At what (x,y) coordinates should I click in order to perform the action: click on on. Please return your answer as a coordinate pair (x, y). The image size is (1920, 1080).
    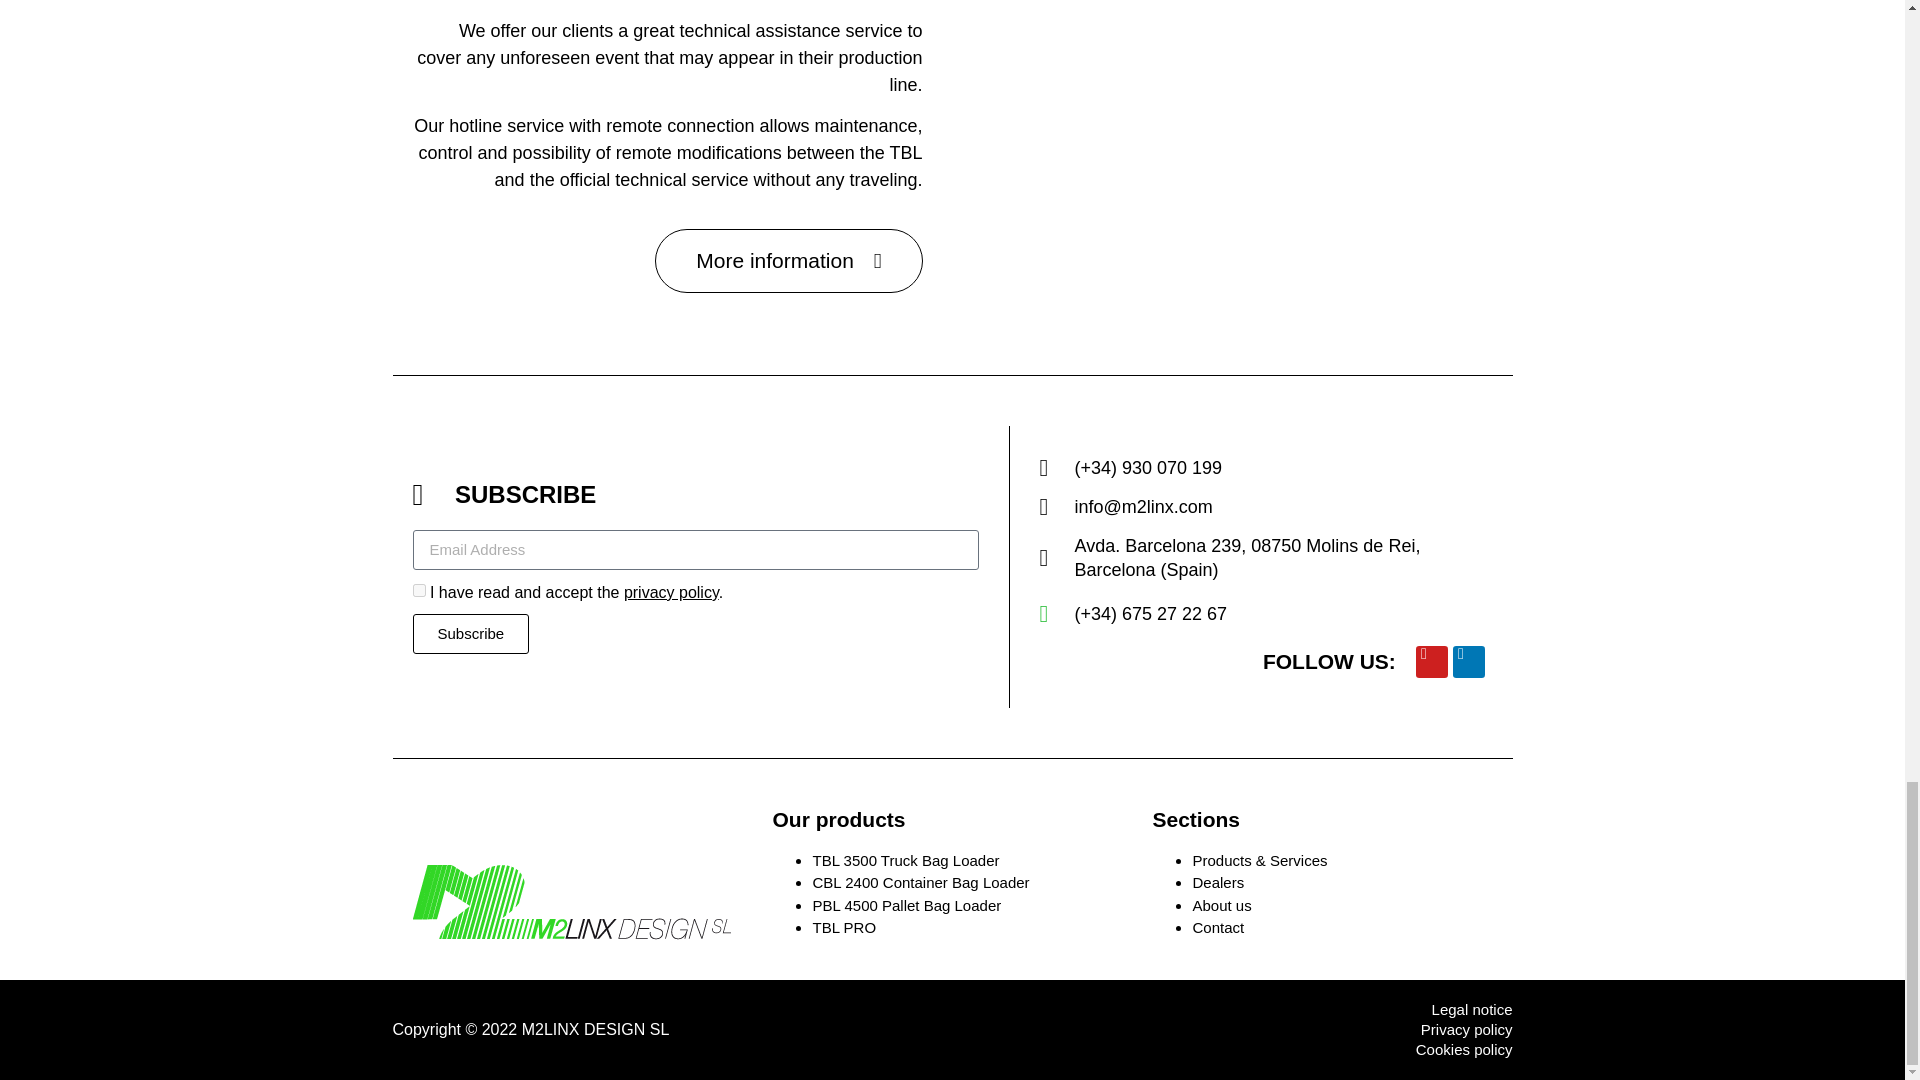
    Looking at the image, I should click on (418, 590).